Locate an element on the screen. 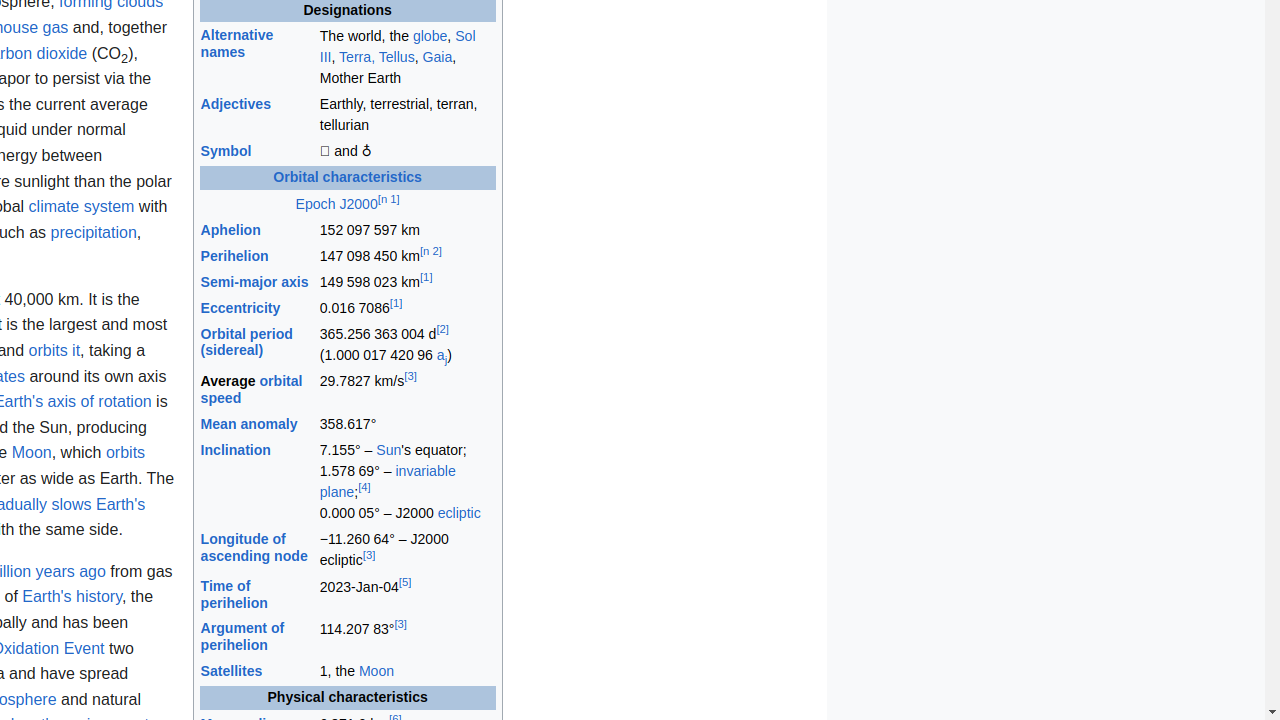  147098450 km[n 2] is located at coordinates (407, 256).